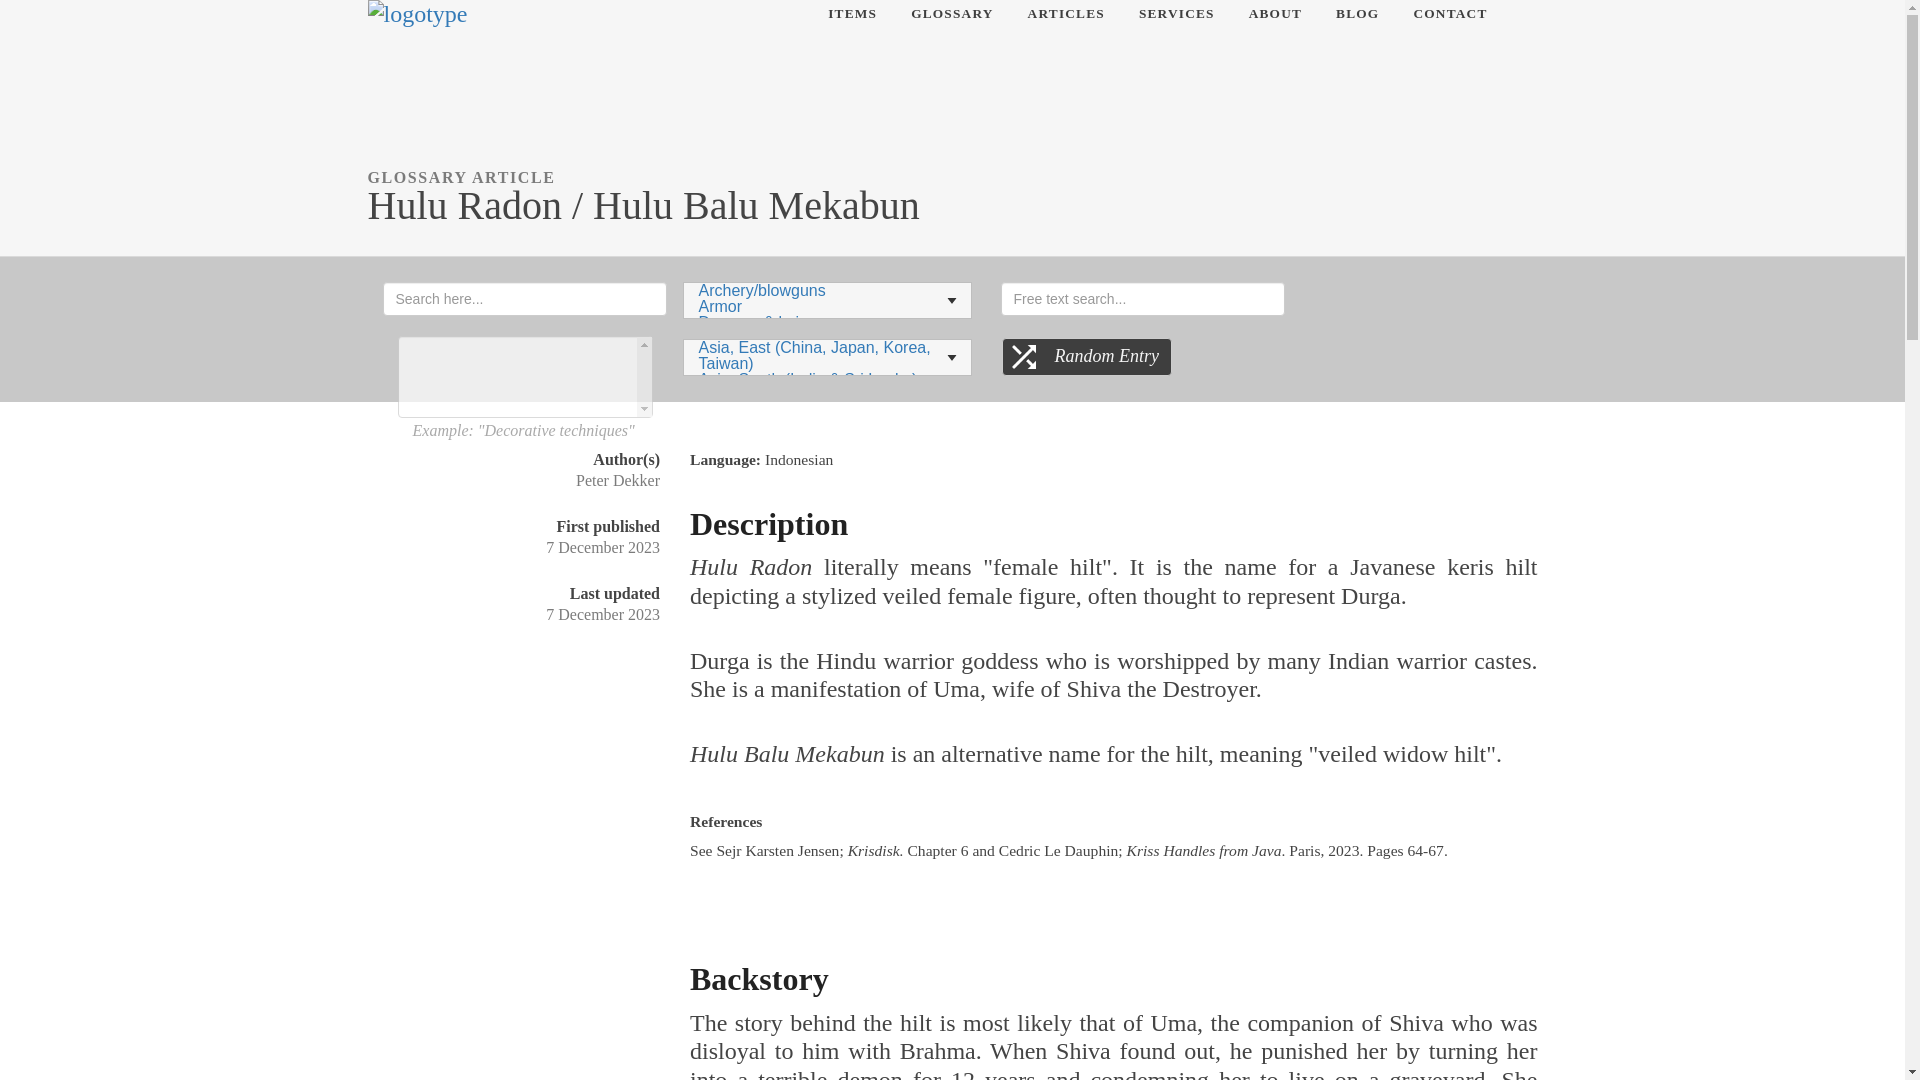 This screenshot has height=1080, width=1920. I want to click on Apply, so click(412, 324).